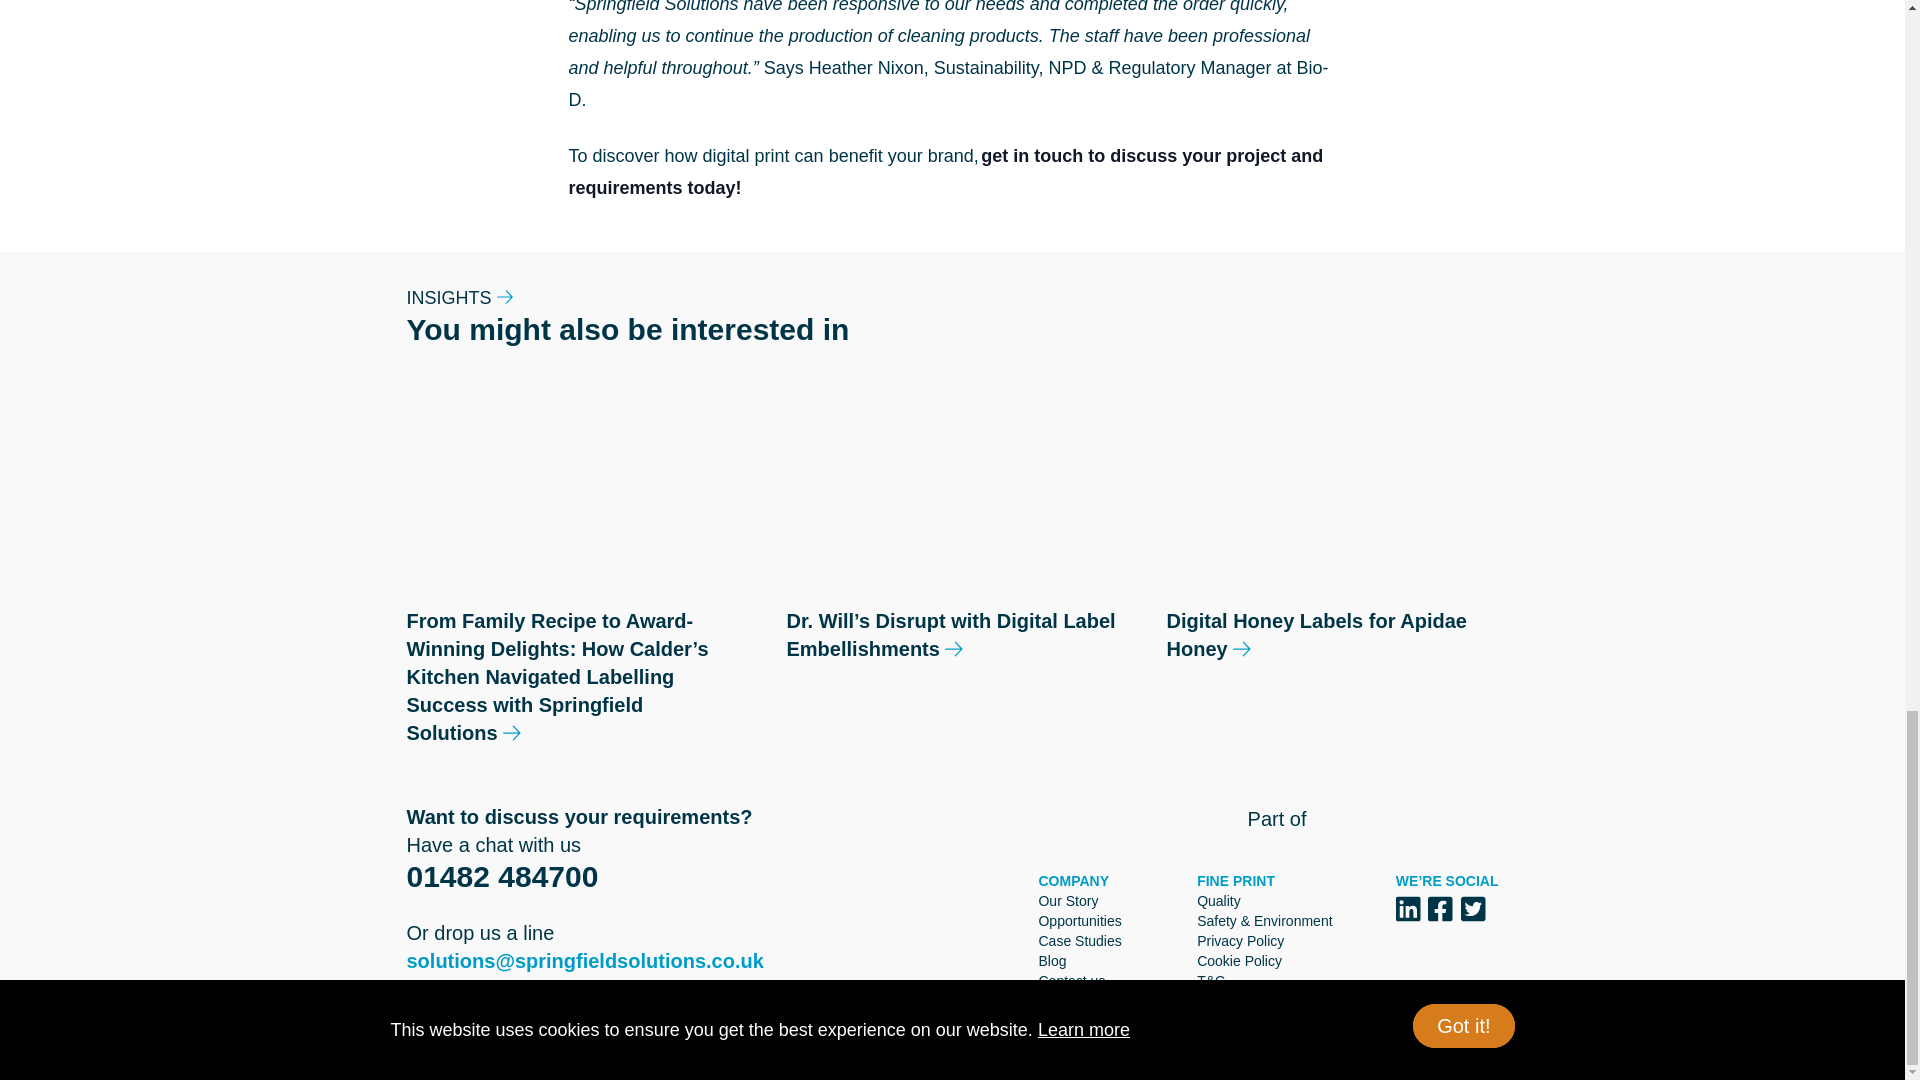 The width and height of the screenshot is (1920, 1080). What do you see at coordinates (1239, 960) in the screenshot?
I see `Cookie Policy` at bounding box center [1239, 960].